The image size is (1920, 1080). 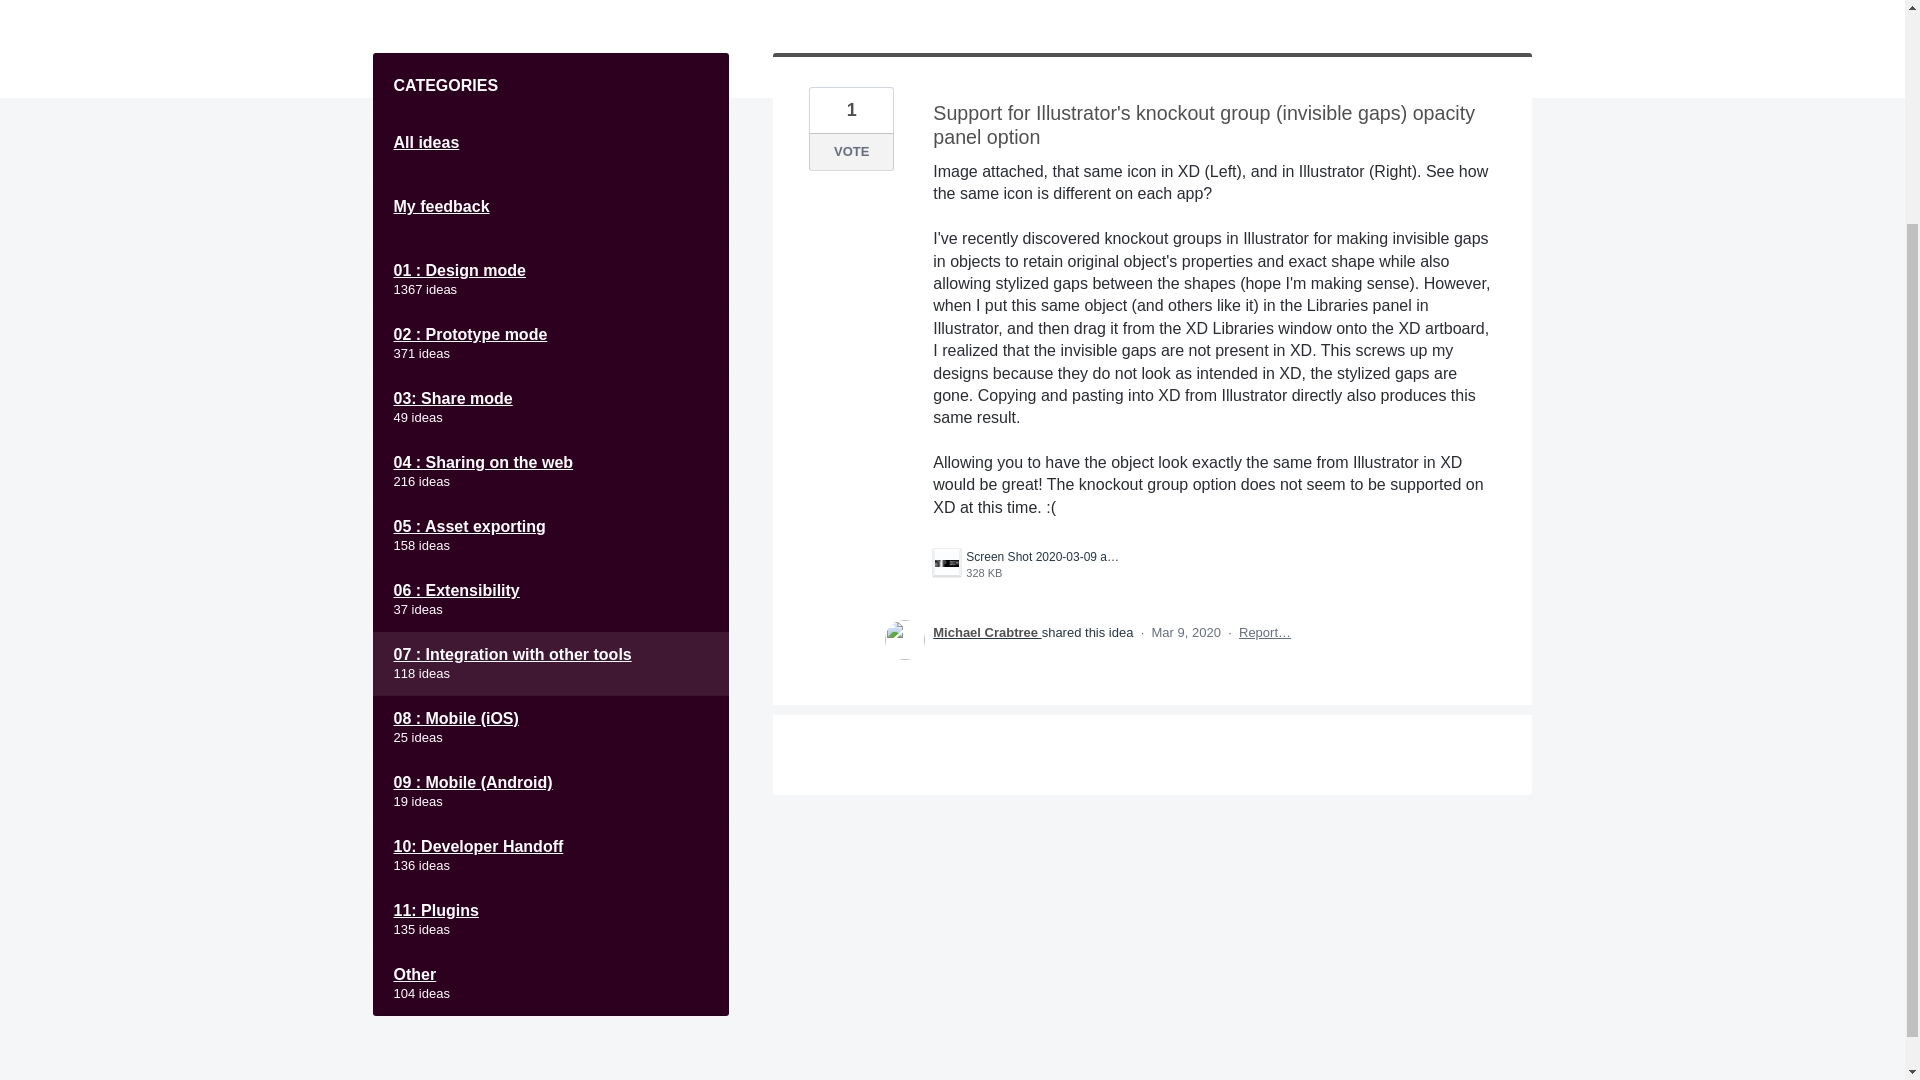 I want to click on View all ideas in category 05 : Asset exporting, so click(x=550, y=536).